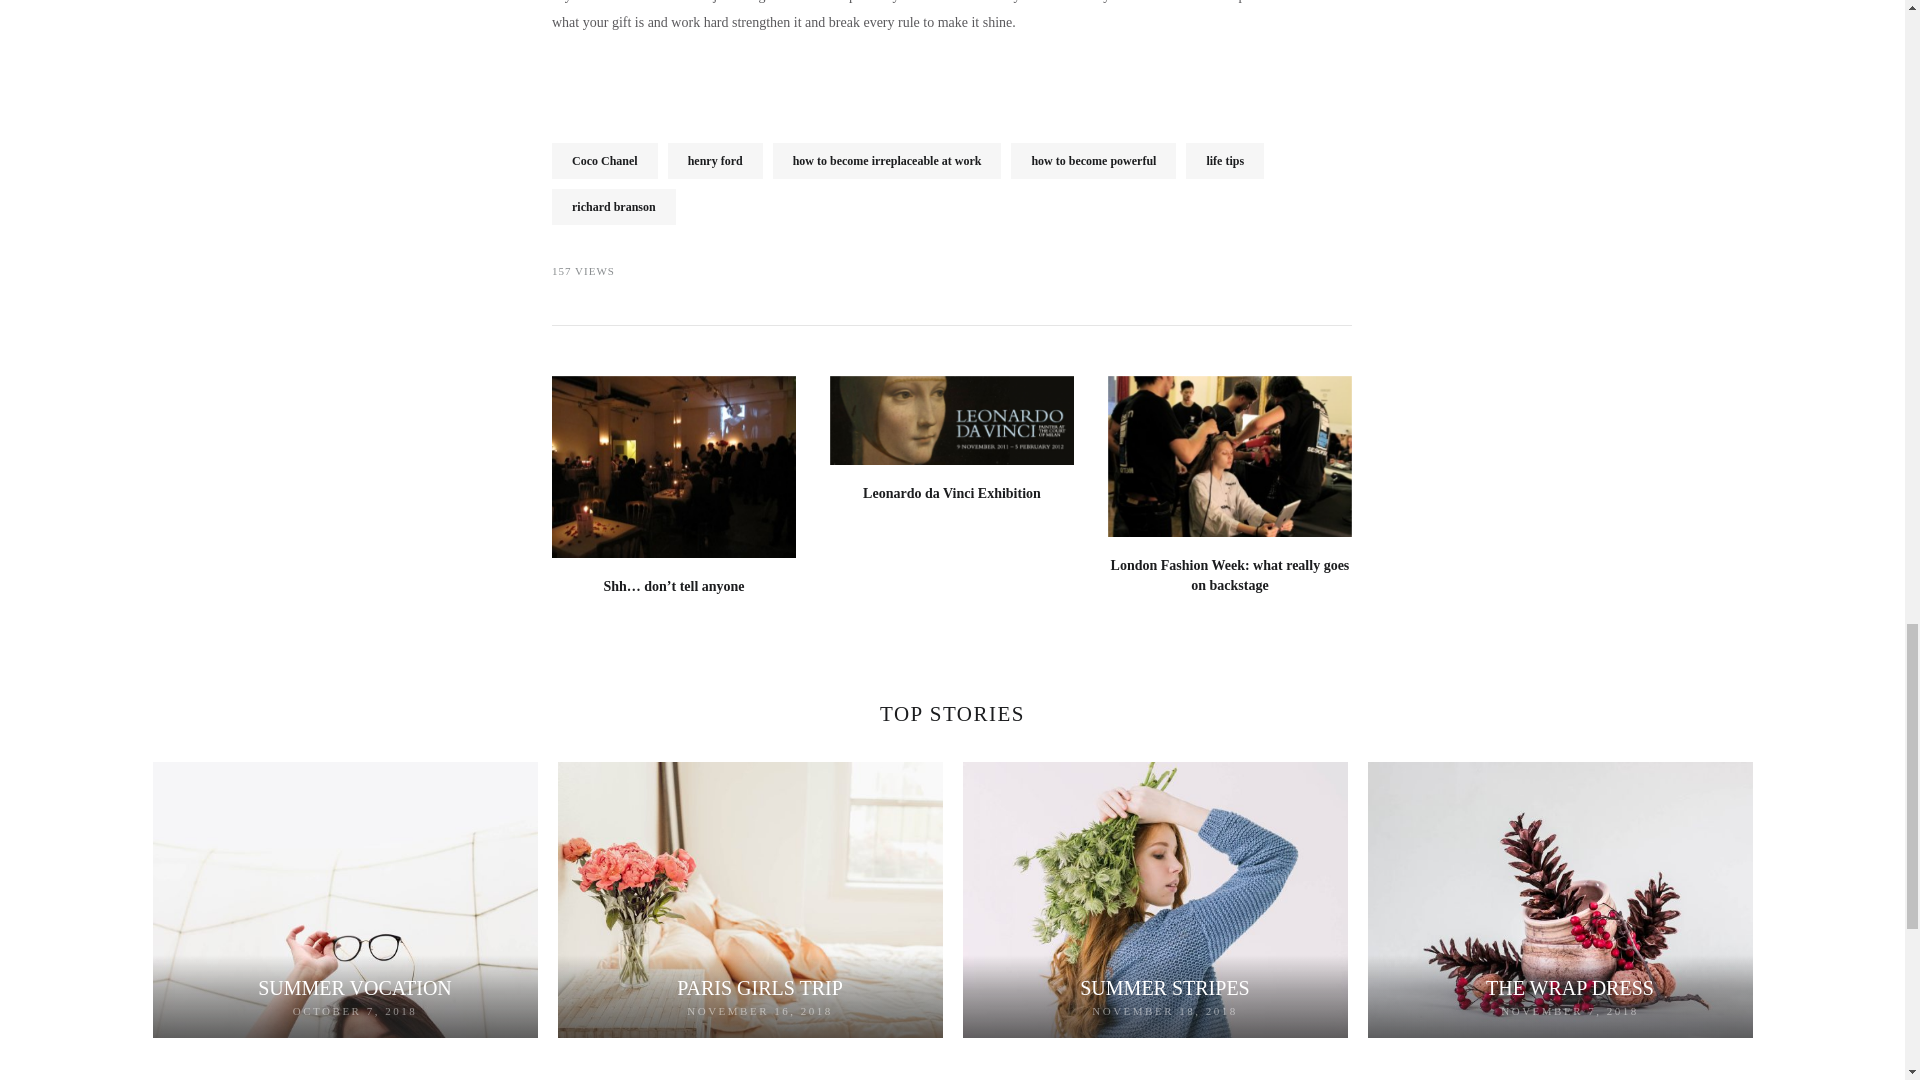  What do you see at coordinates (1230, 575) in the screenshot?
I see `London Fashion Week: what really goes on backstage` at bounding box center [1230, 575].